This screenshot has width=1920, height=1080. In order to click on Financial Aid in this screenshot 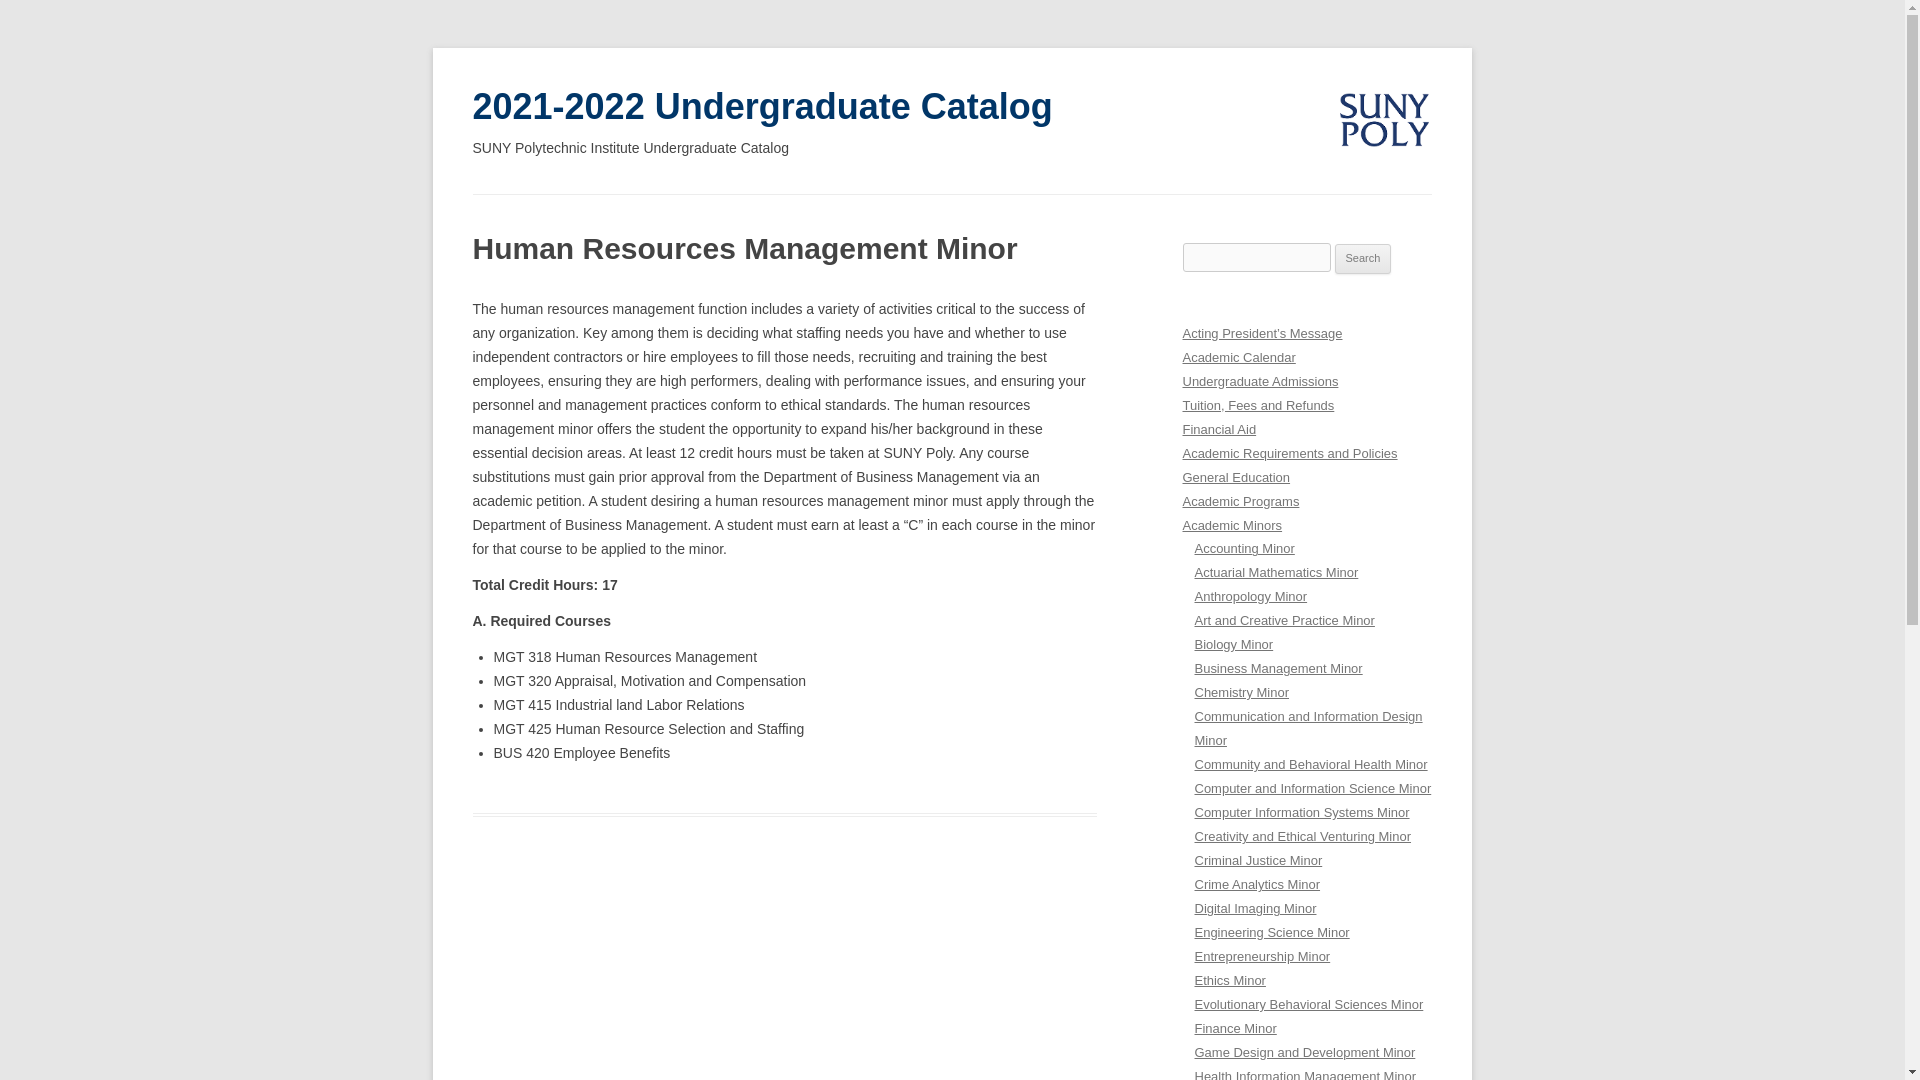, I will do `click(1218, 430)`.